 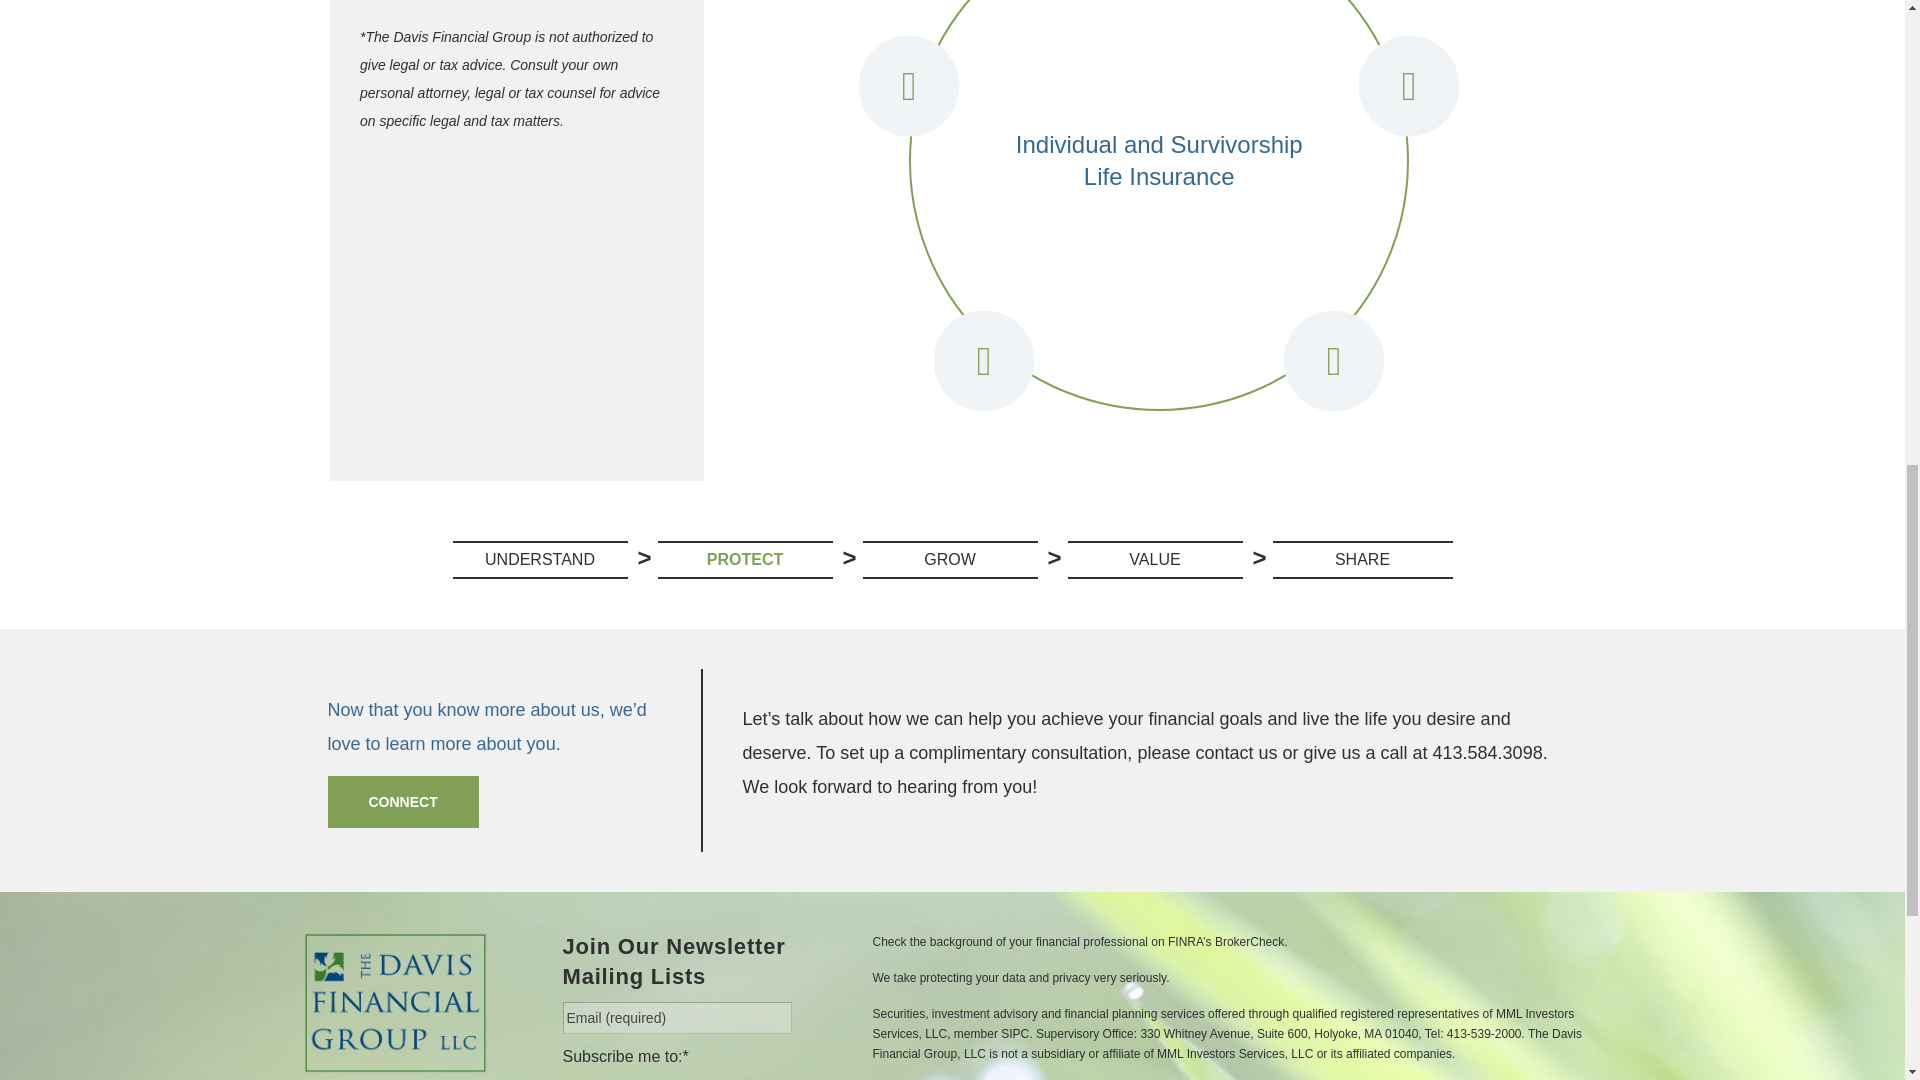 What do you see at coordinates (949, 560) in the screenshot?
I see `GROW` at bounding box center [949, 560].